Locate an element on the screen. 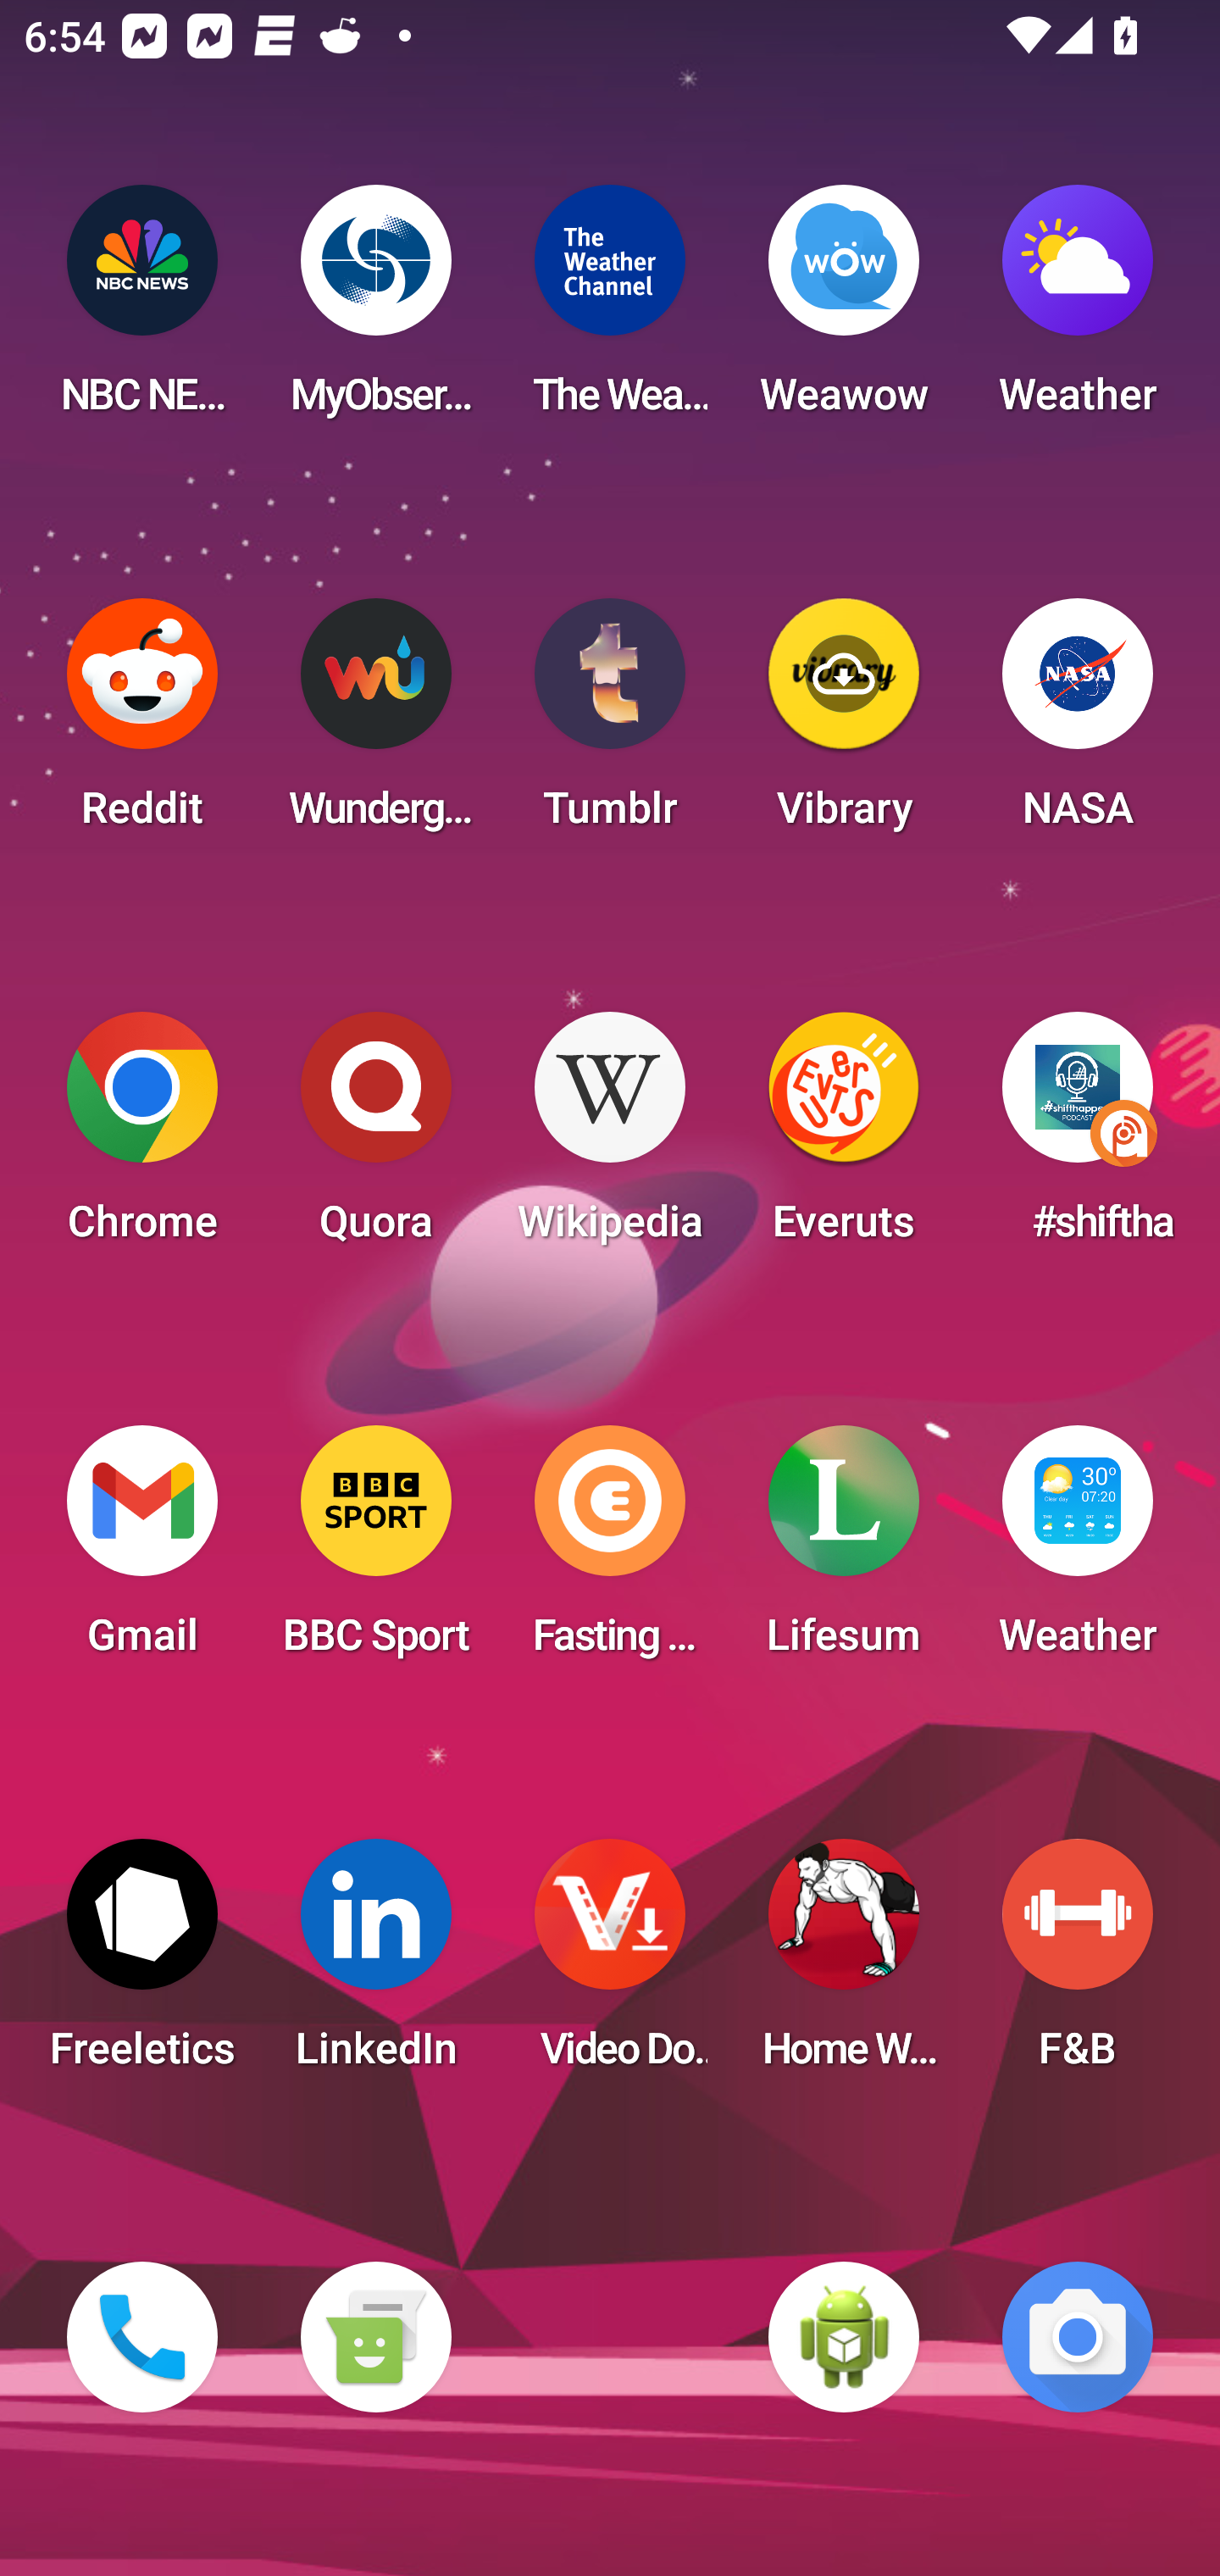  MyObservatory is located at coordinates (375, 310).